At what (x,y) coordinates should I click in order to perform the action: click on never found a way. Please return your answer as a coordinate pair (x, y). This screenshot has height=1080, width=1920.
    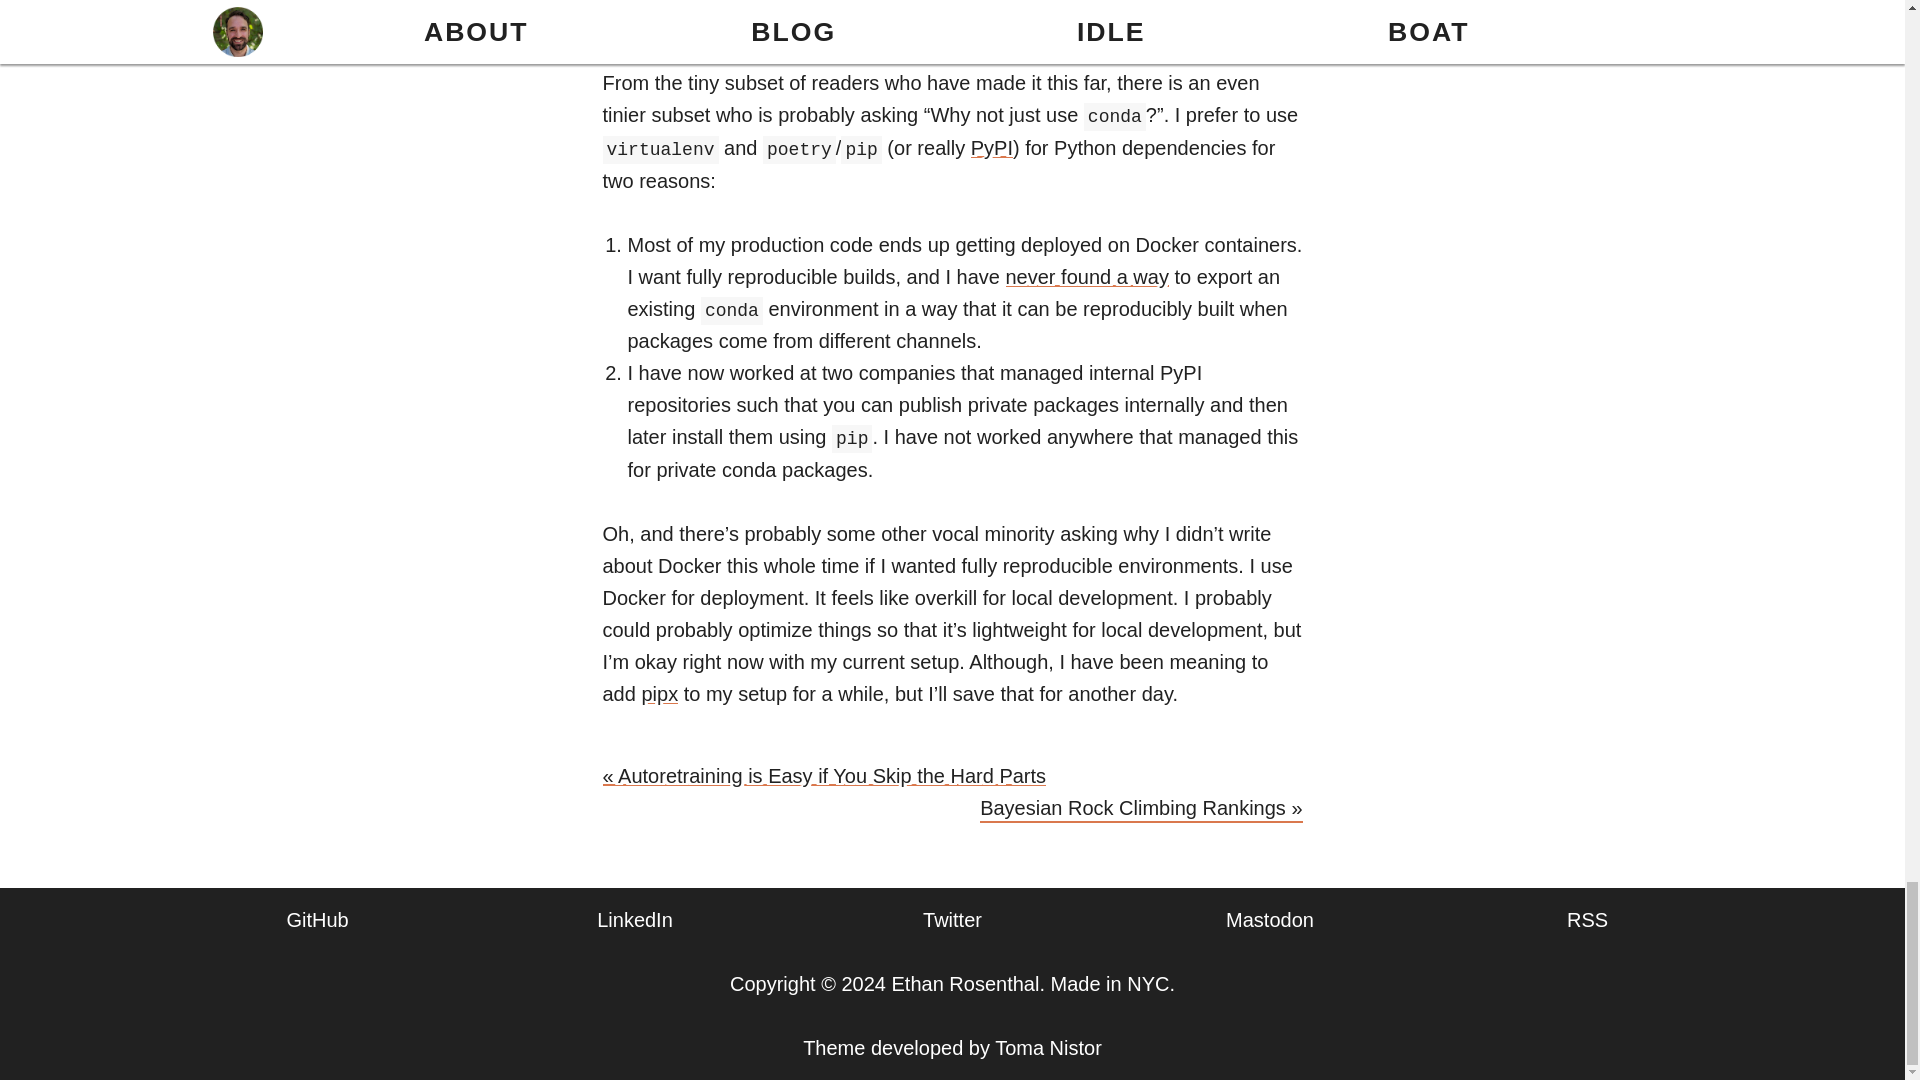
    Looking at the image, I should click on (1088, 276).